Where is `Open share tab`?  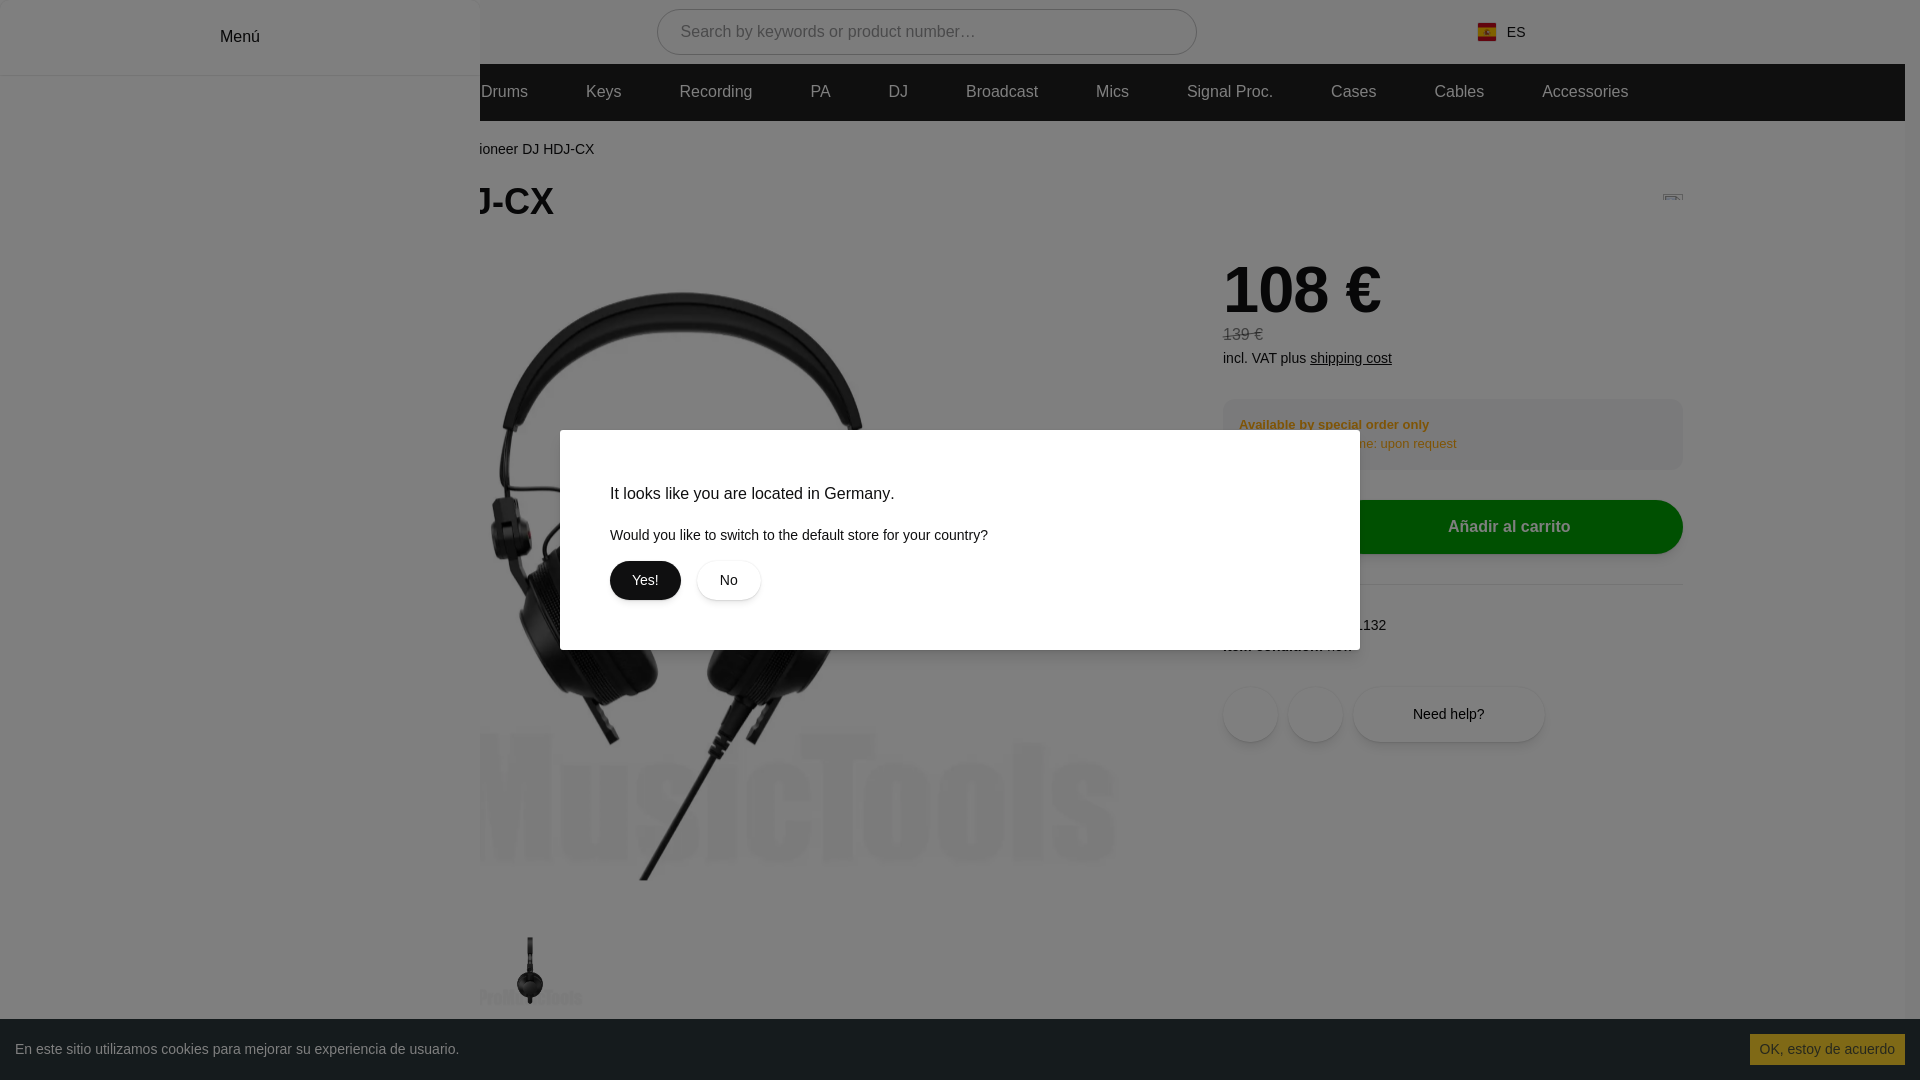
Open share tab is located at coordinates (1315, 714).